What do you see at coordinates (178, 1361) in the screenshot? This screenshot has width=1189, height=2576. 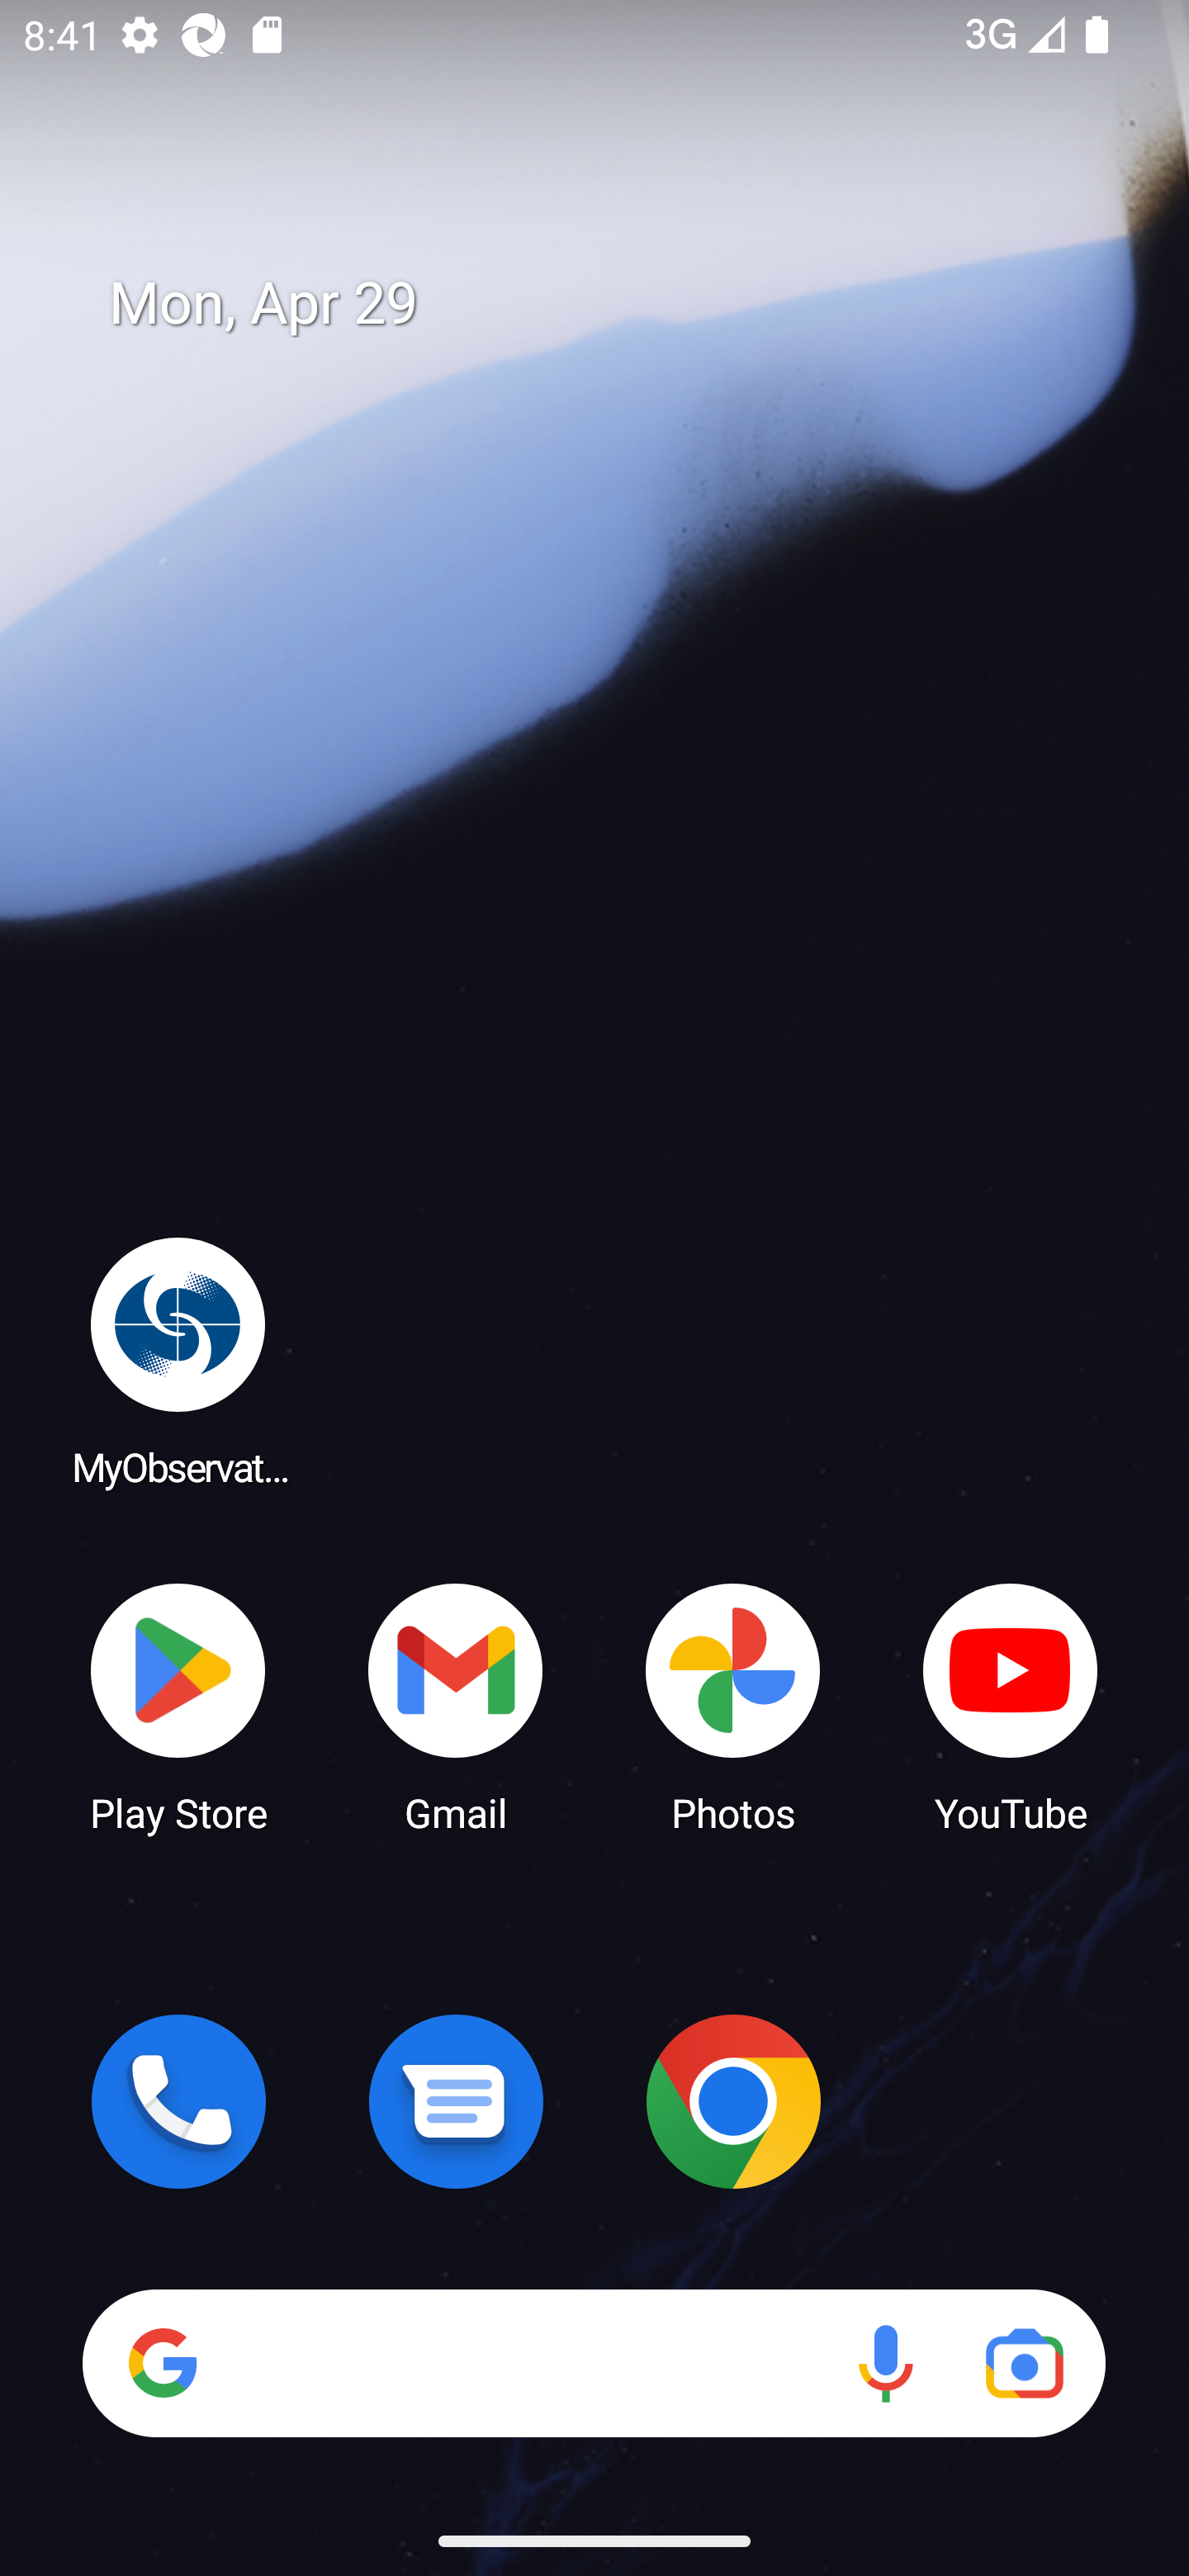 I see `MyObservatory` at bounding box center [178, 1361].